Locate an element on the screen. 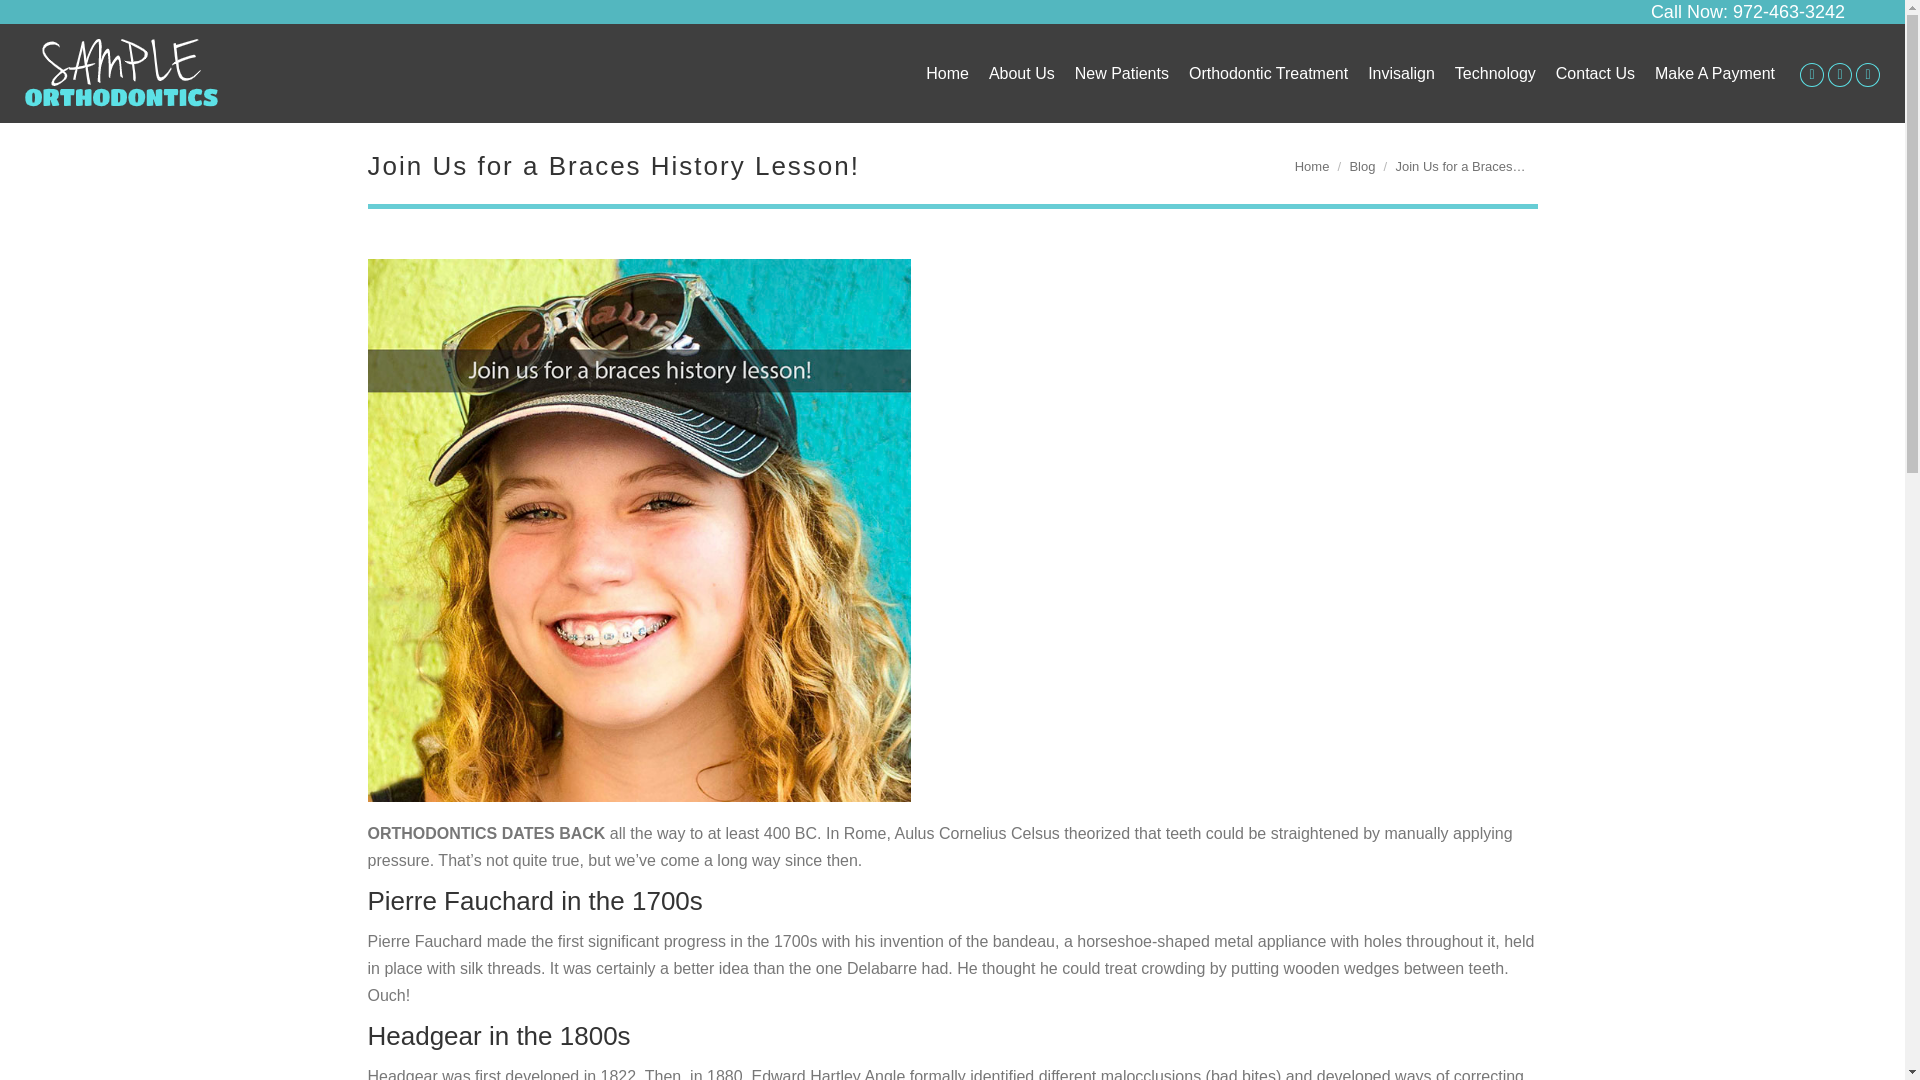 Image resolution: width=1920 pixels, height=1080 pixels. Home is located at coordinates (947, 74).